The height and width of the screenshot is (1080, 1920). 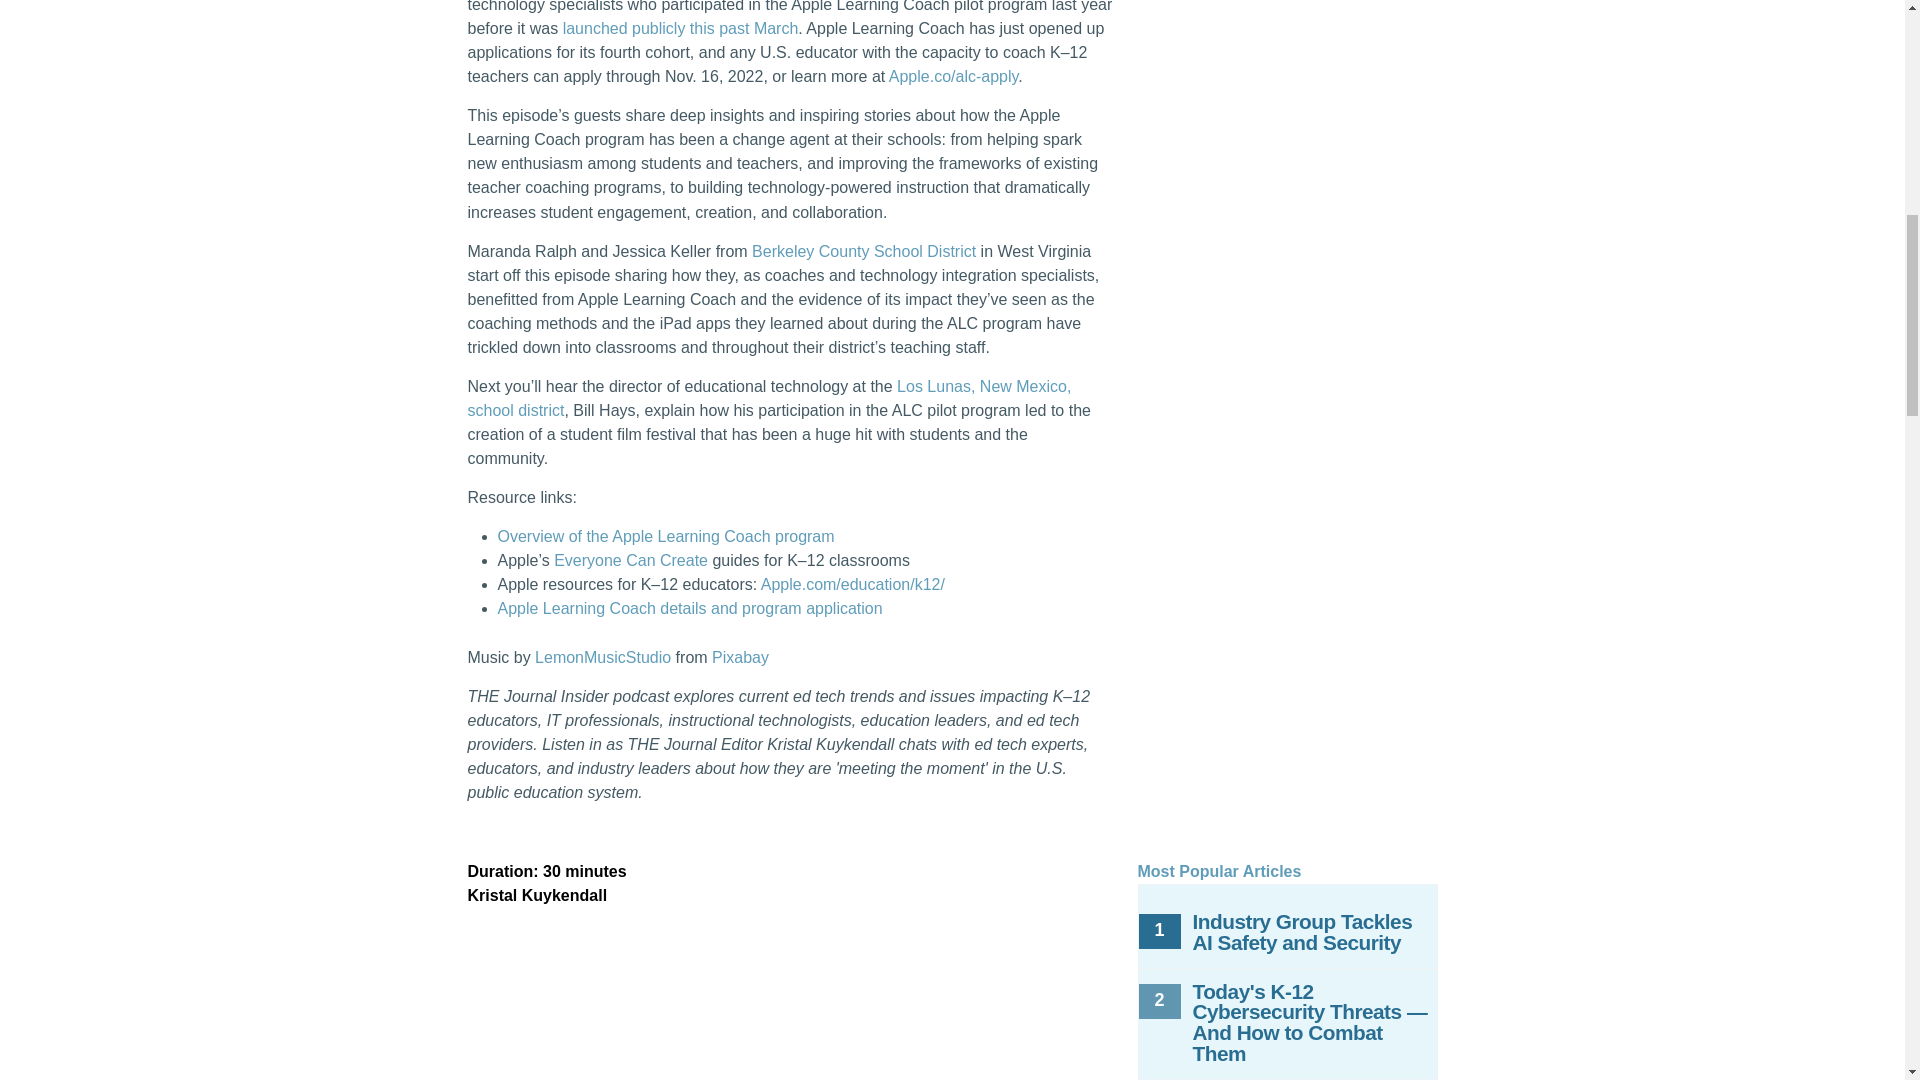 I want to click on 3rd party ad content, so click(x=1288, y=297).